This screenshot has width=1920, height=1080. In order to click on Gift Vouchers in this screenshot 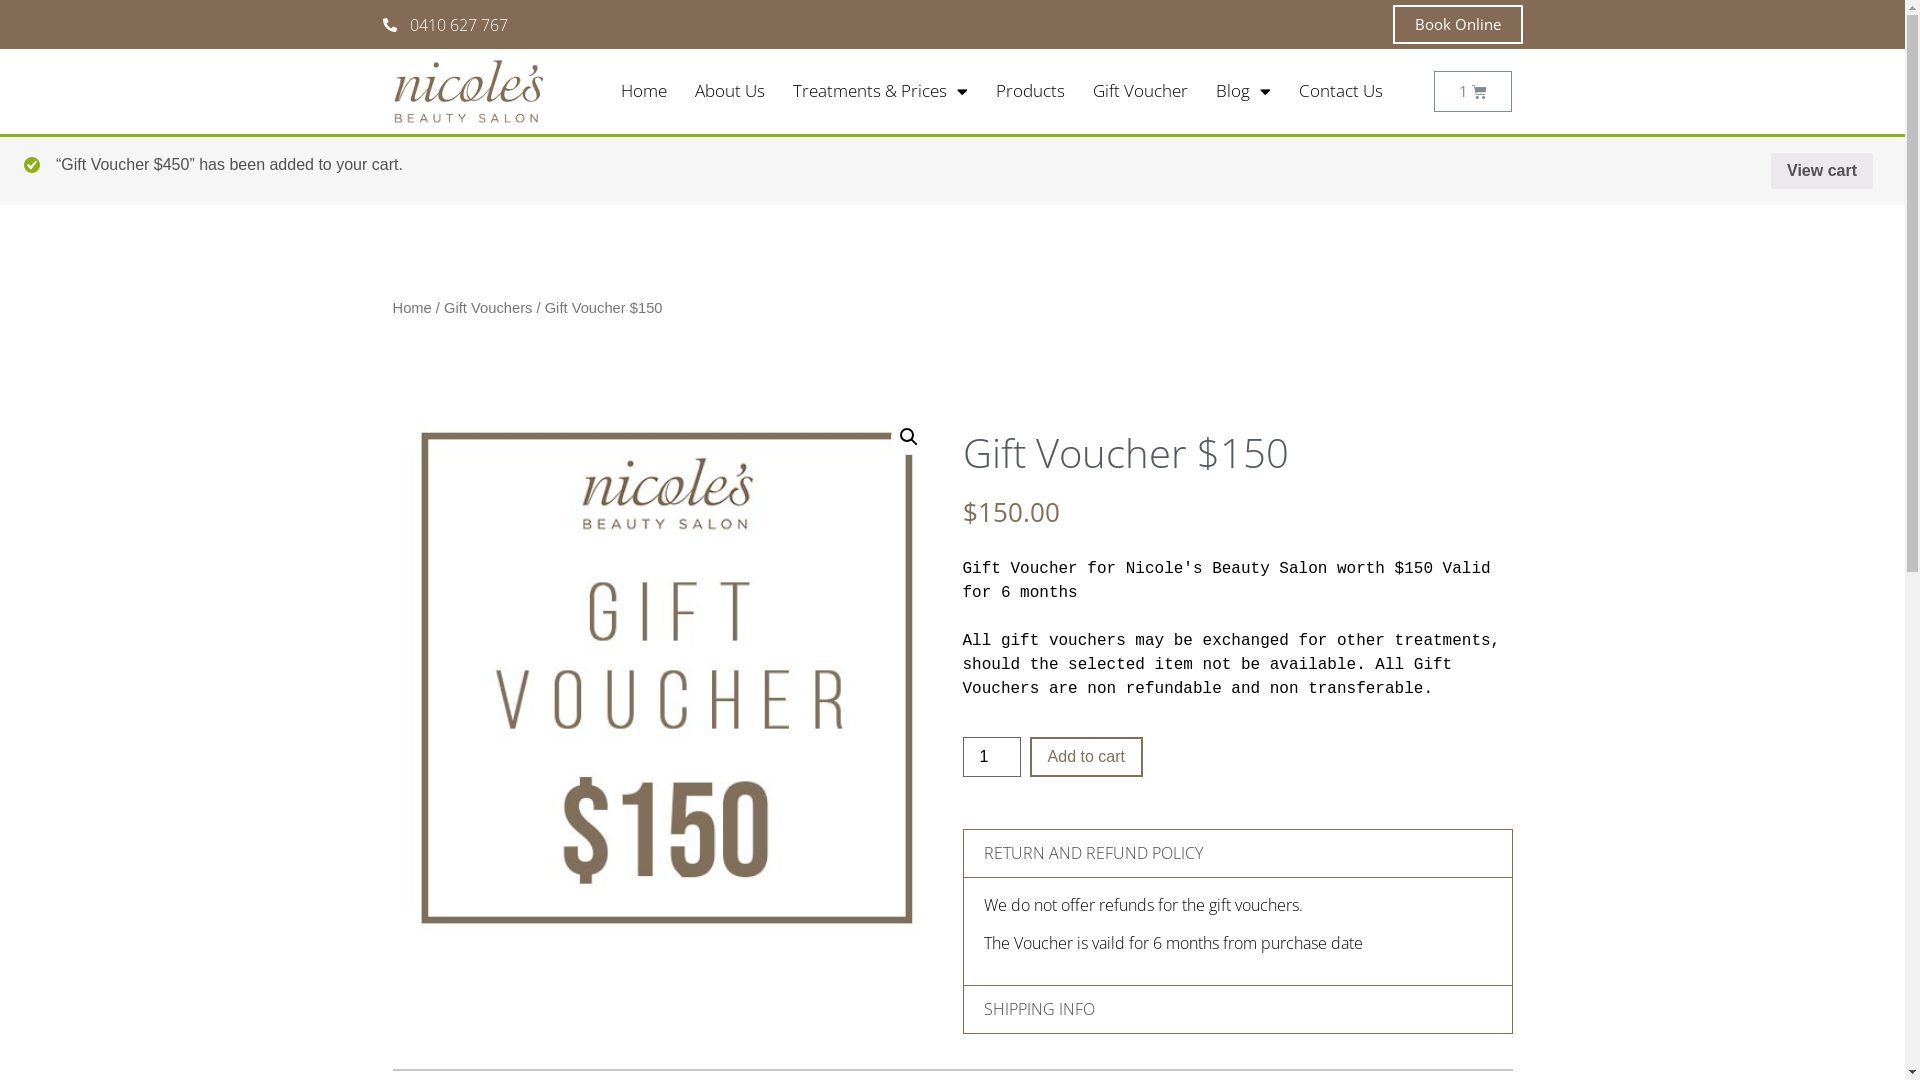, I will do `click(488, 308)`.